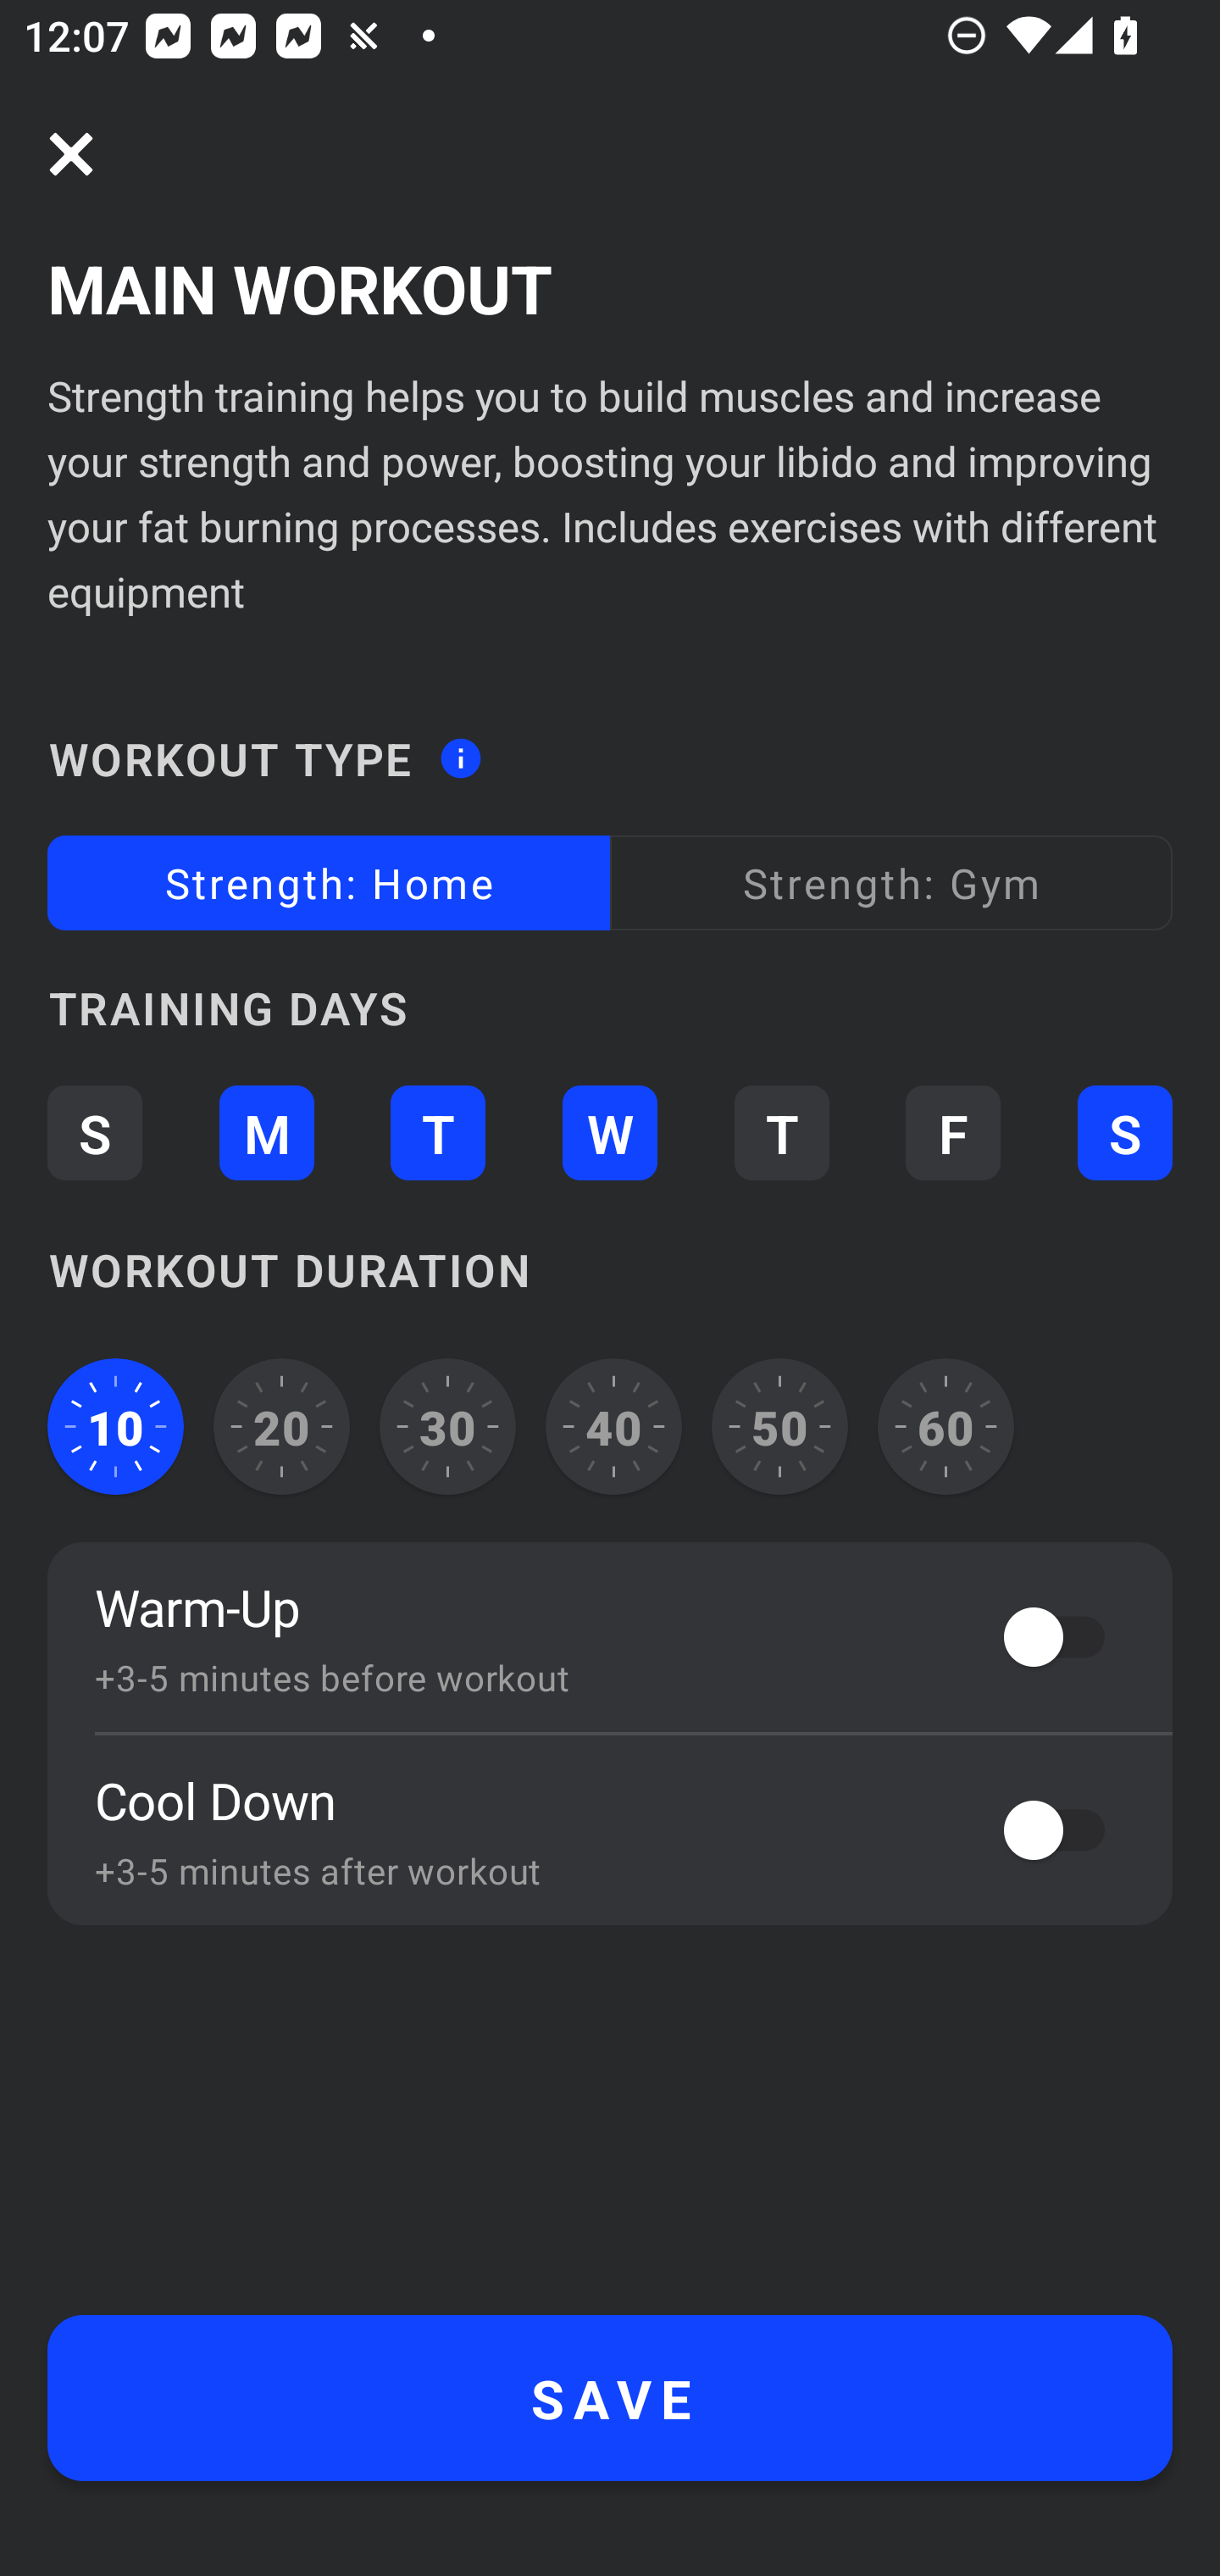 The image size is (1220, 2576). What do you see at coordinates (282, 1427) in the screenshot?
I see `20` at bounding box center [282, 1427].